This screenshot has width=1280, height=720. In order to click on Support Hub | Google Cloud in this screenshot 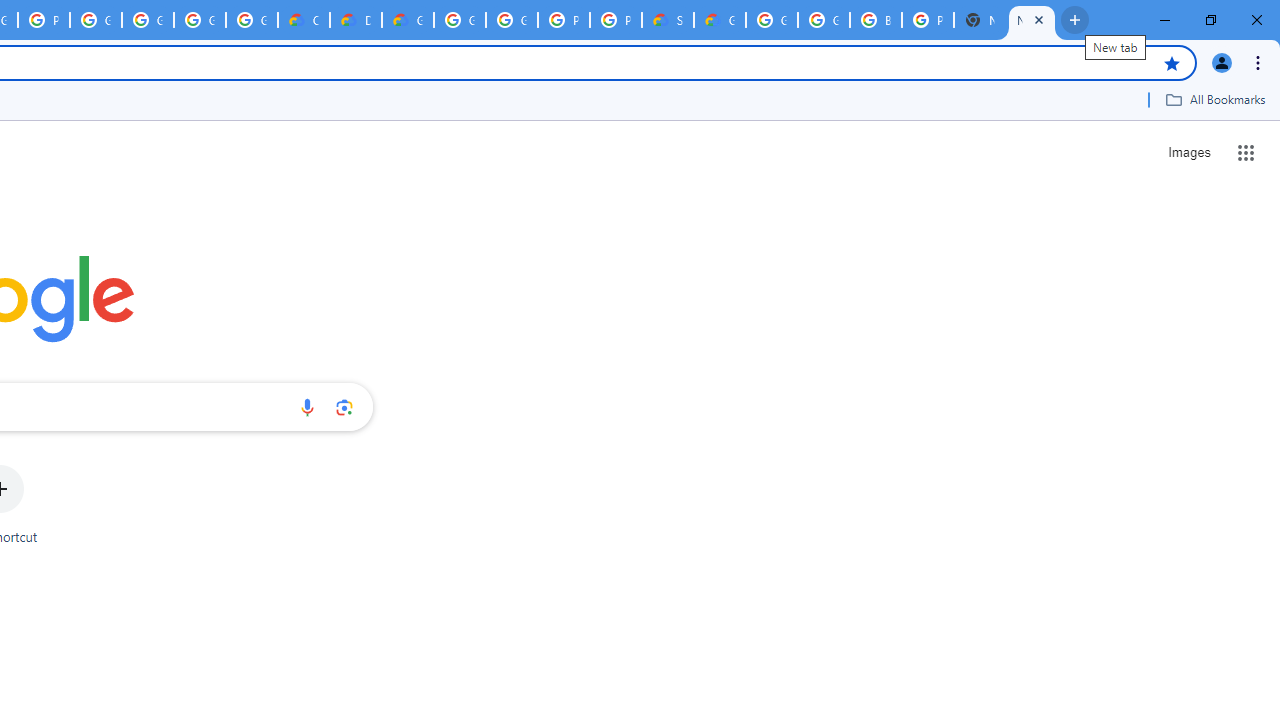, I will do `click(668, 20)`.